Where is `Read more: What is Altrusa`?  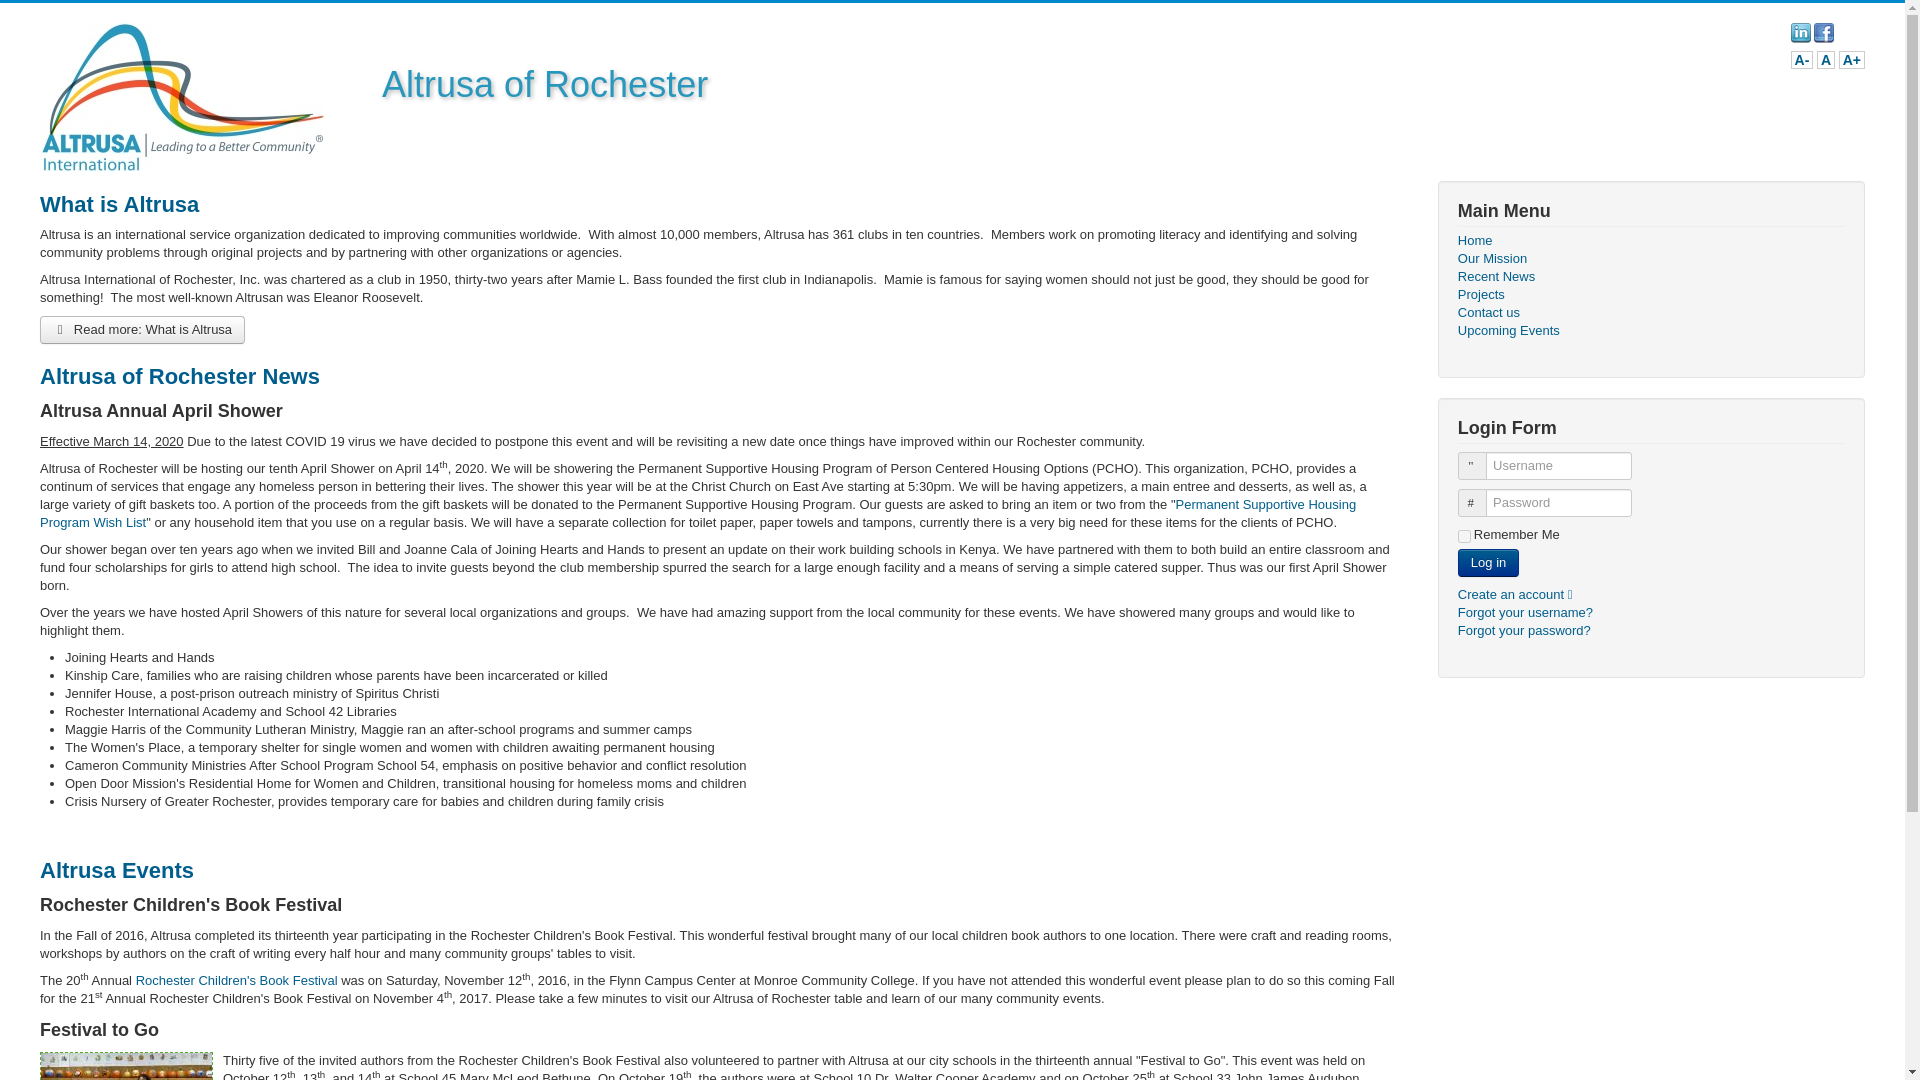 Read more: What is Altrusa is located at coordinates (142, 330).